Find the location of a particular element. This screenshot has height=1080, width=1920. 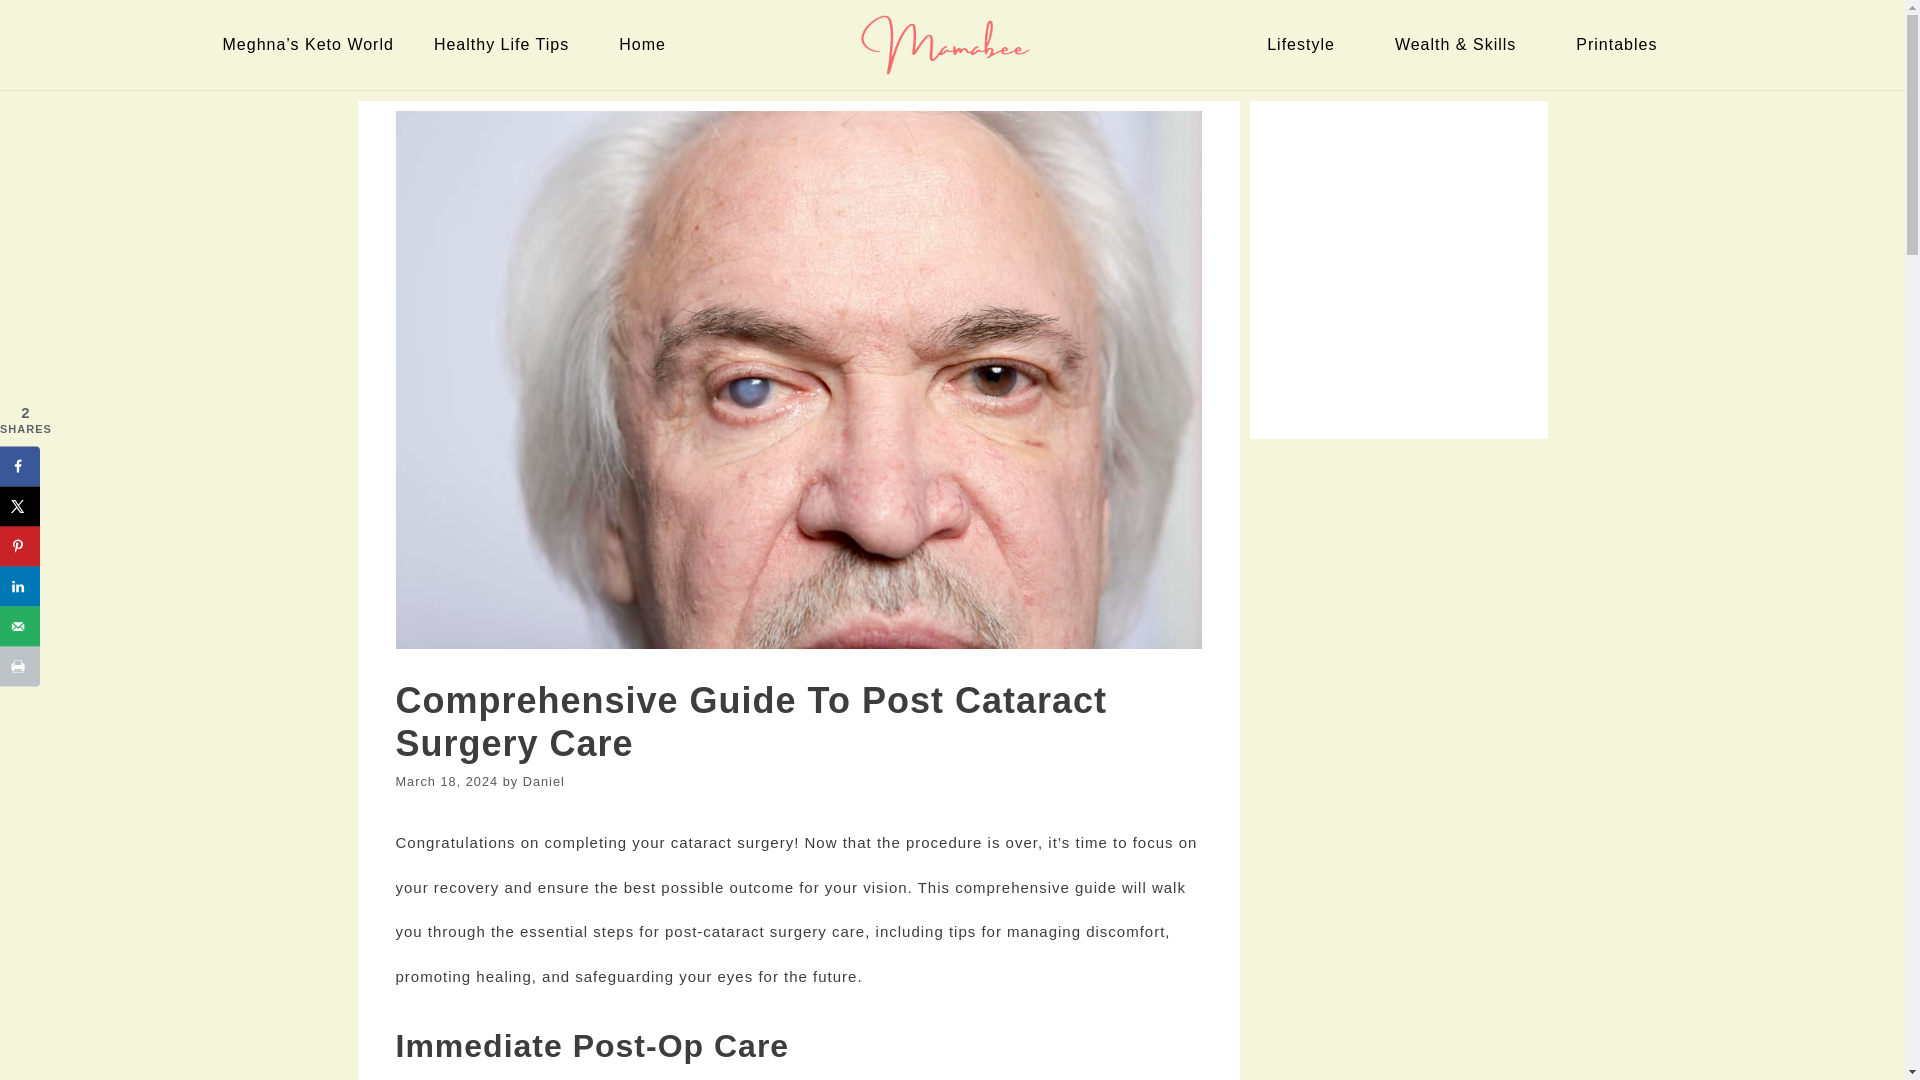

Home is located at coordinates (646, 44).